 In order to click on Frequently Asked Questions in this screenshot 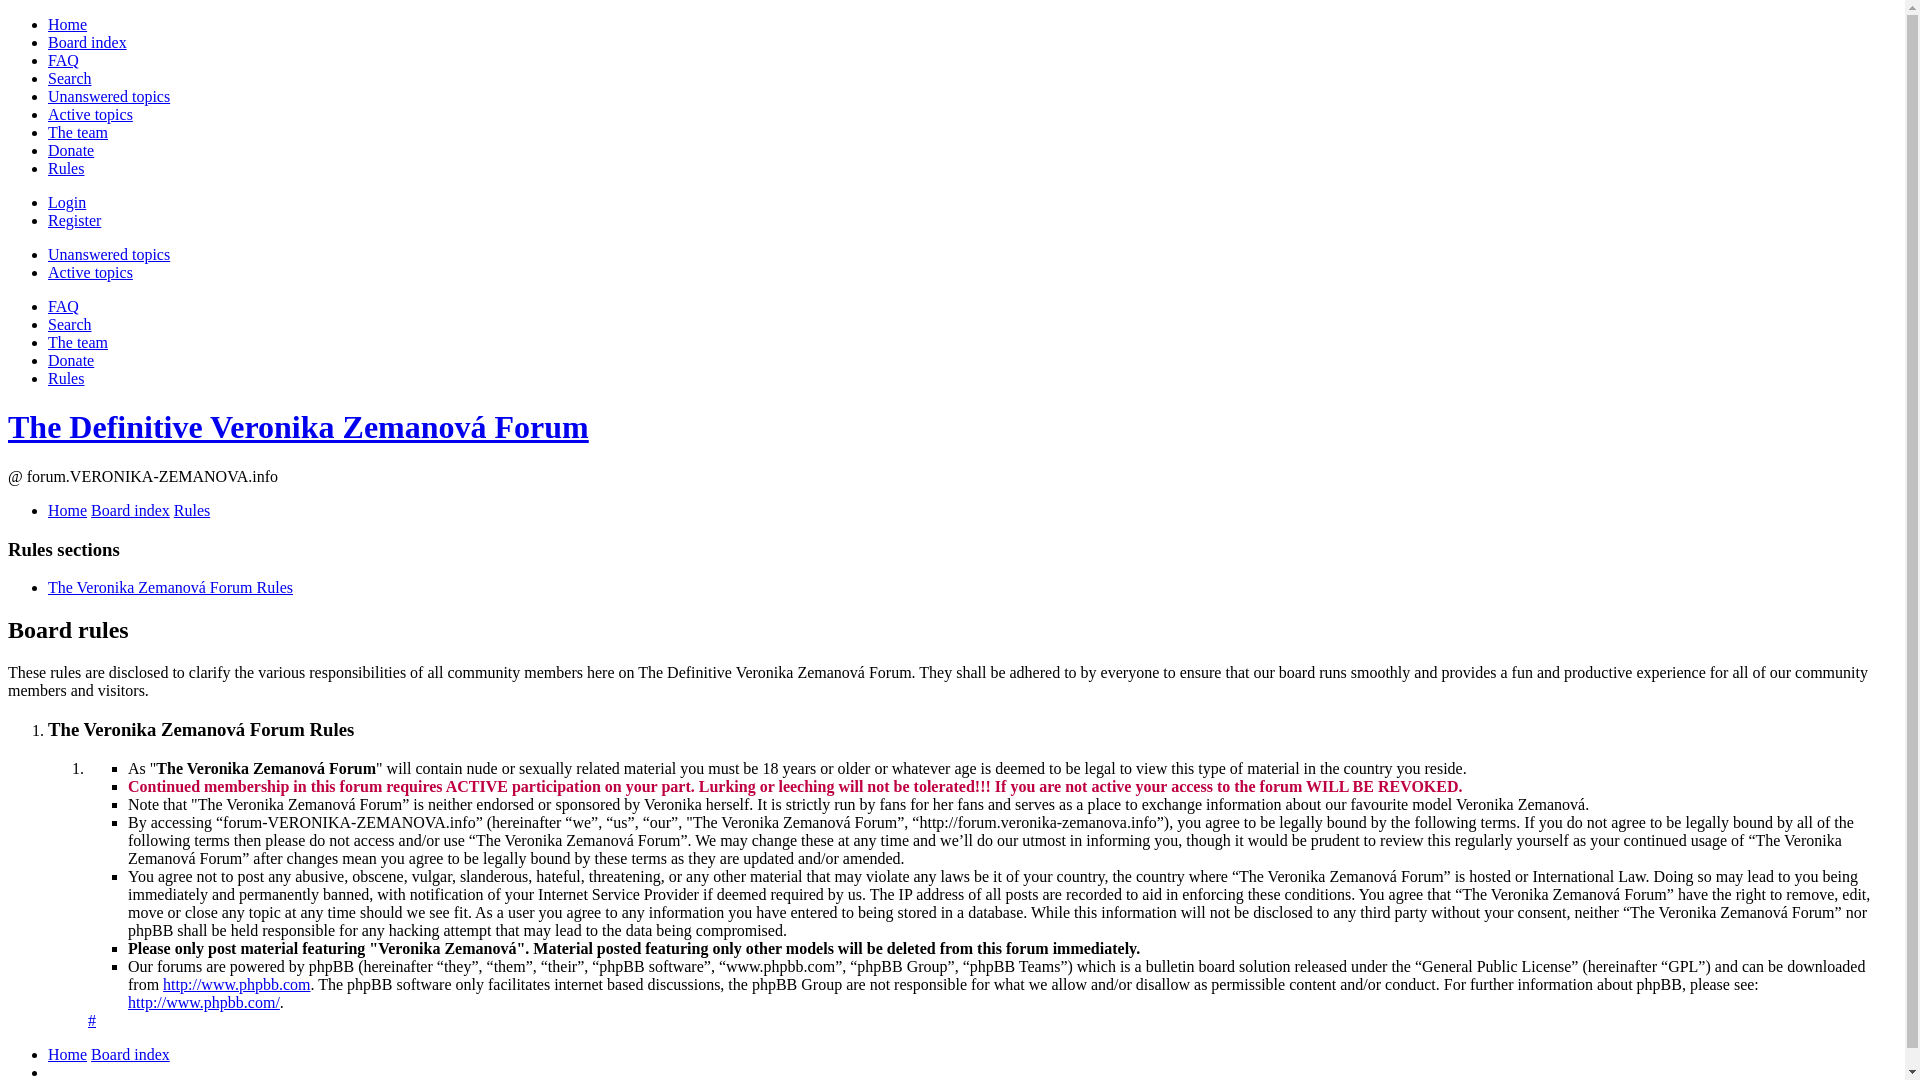, I will do `click(63, 306)`.